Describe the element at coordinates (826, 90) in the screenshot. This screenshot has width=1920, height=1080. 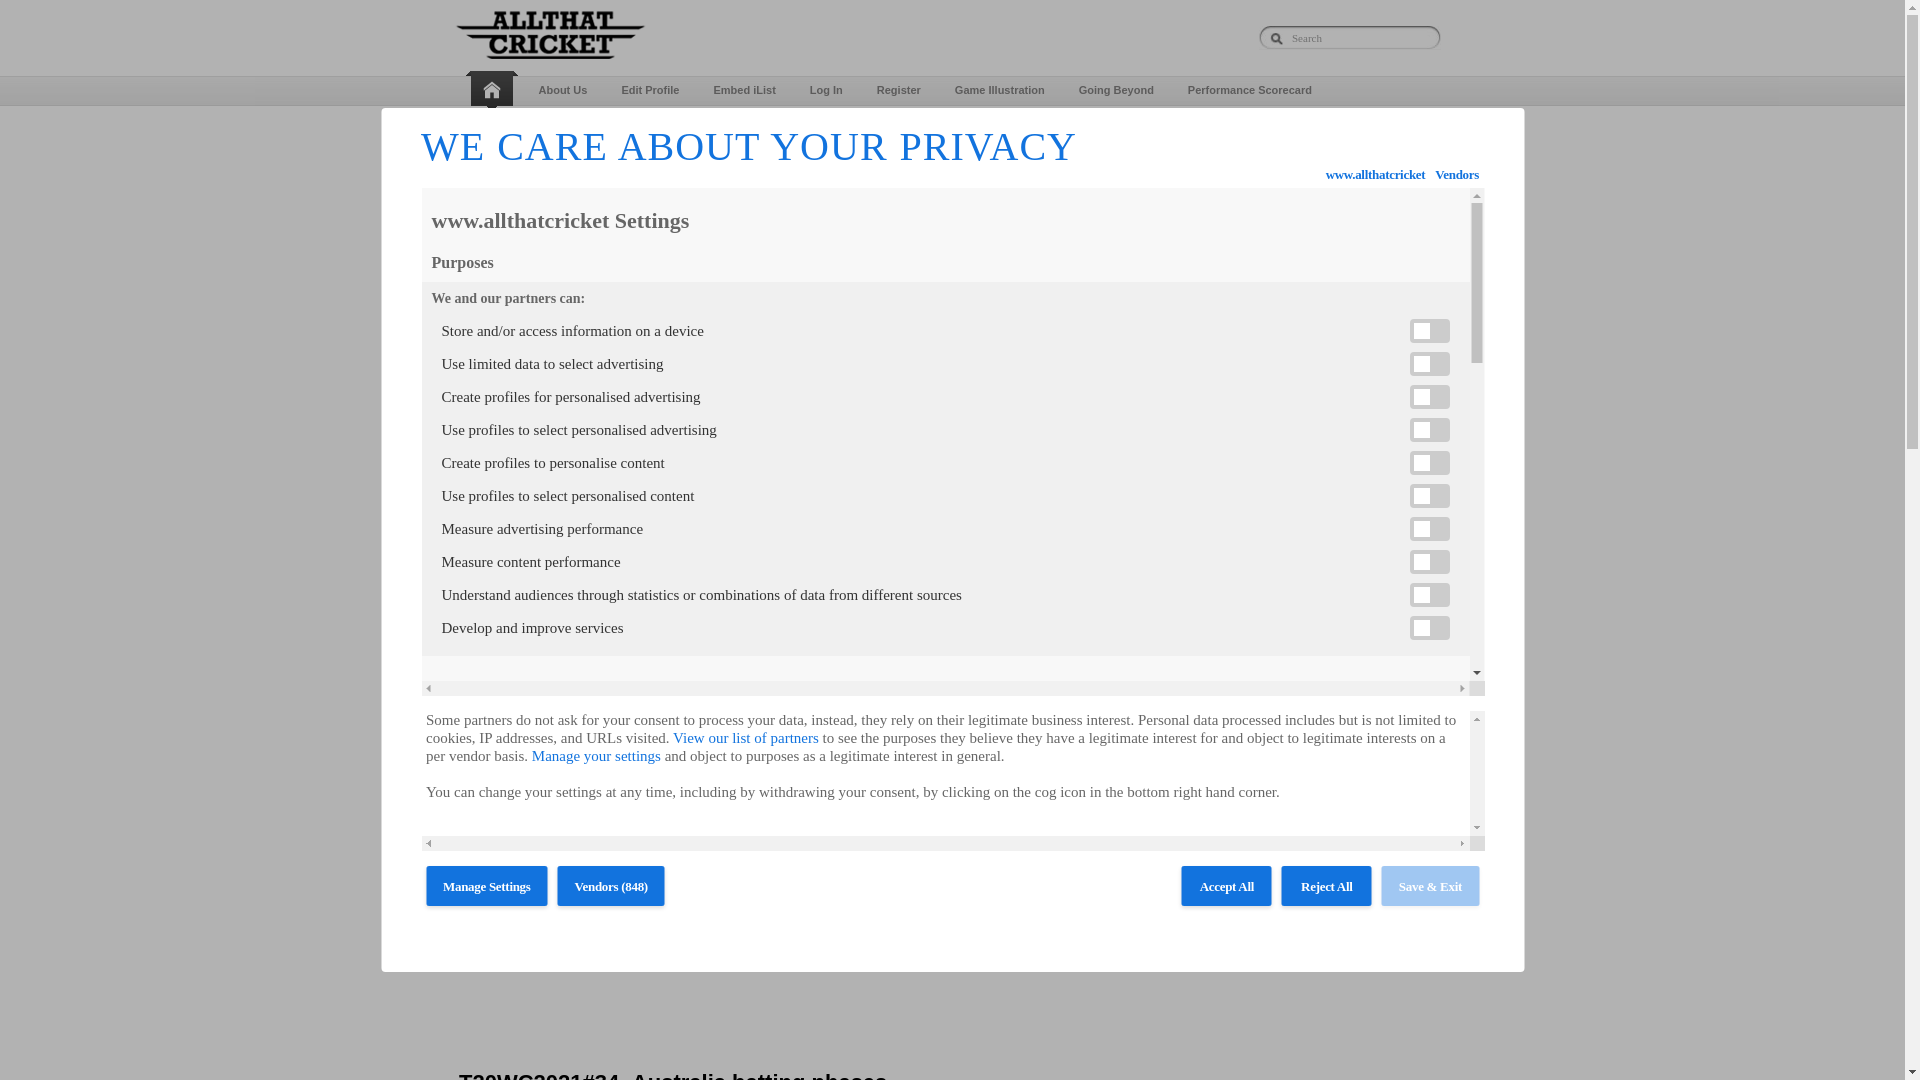
I see `Log In` at that location.